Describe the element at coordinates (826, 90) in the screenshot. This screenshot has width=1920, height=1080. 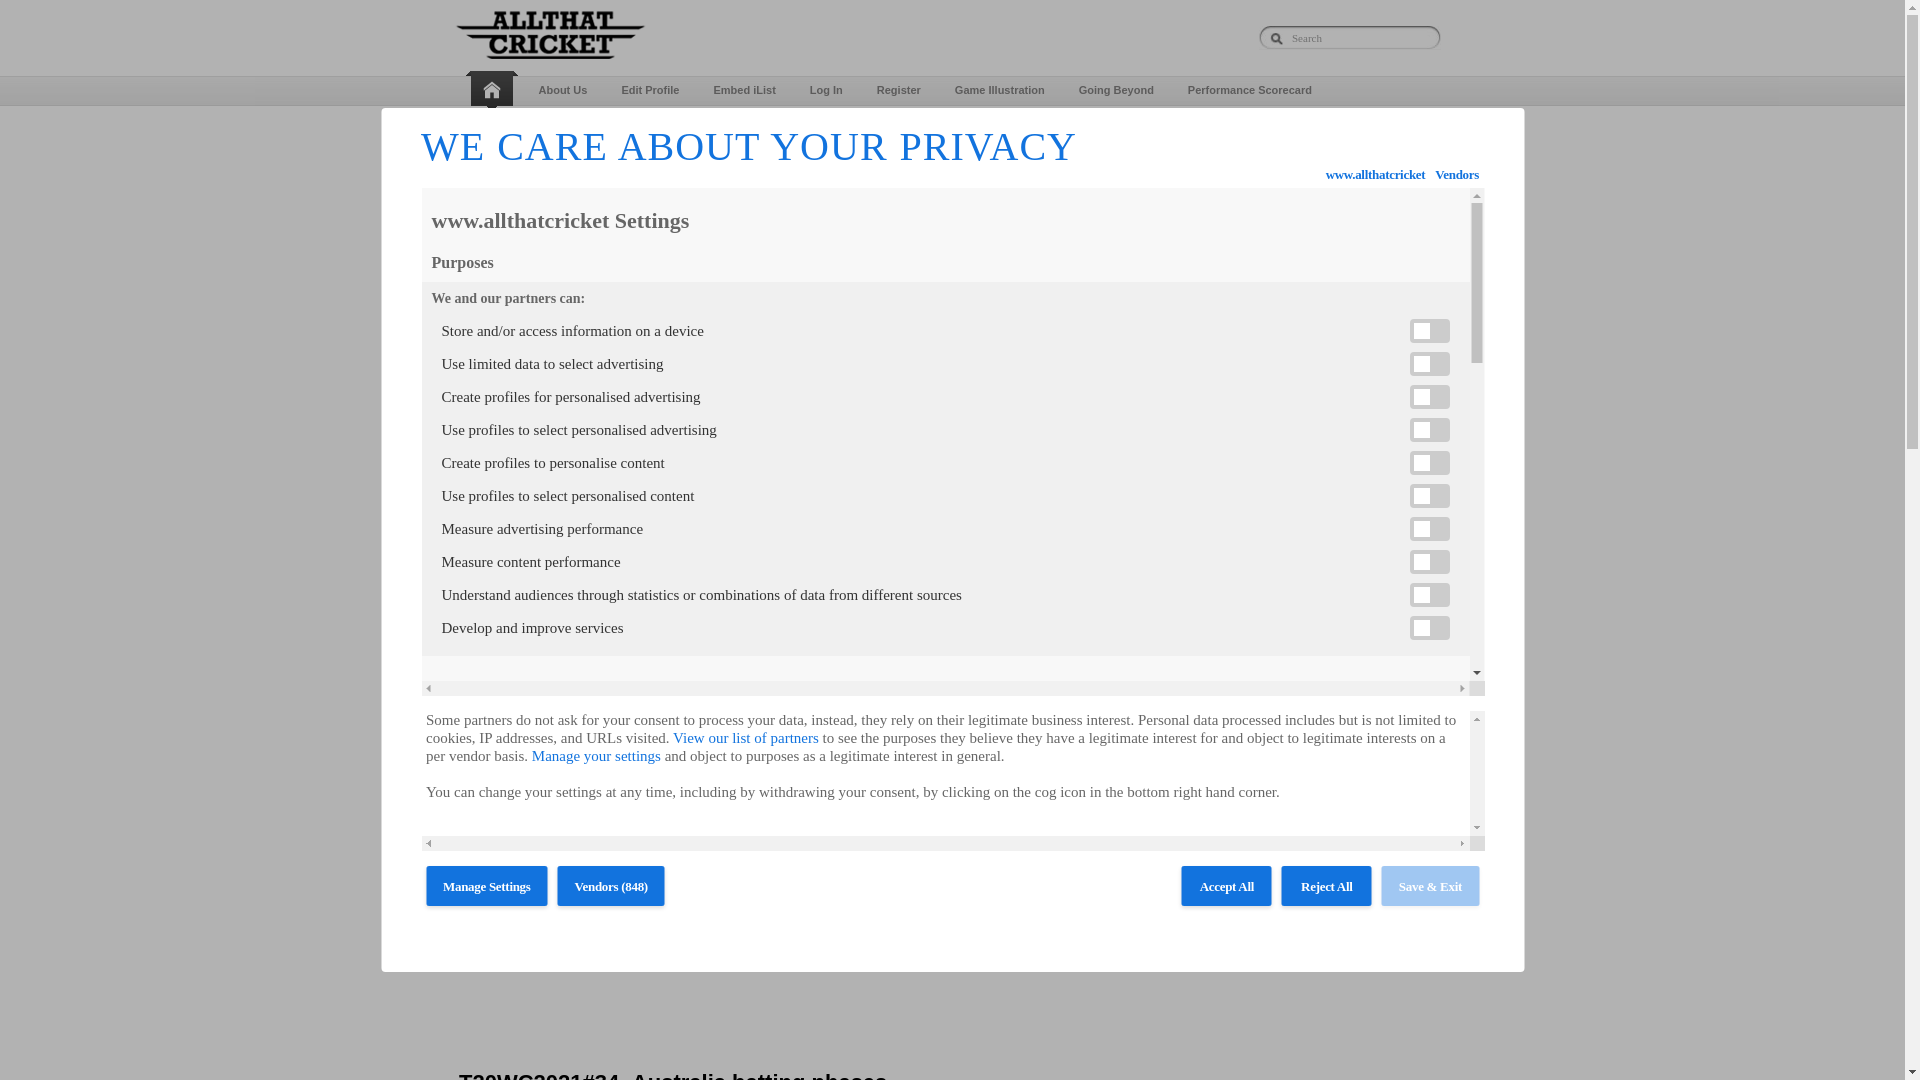
I see `Log In` at that location.